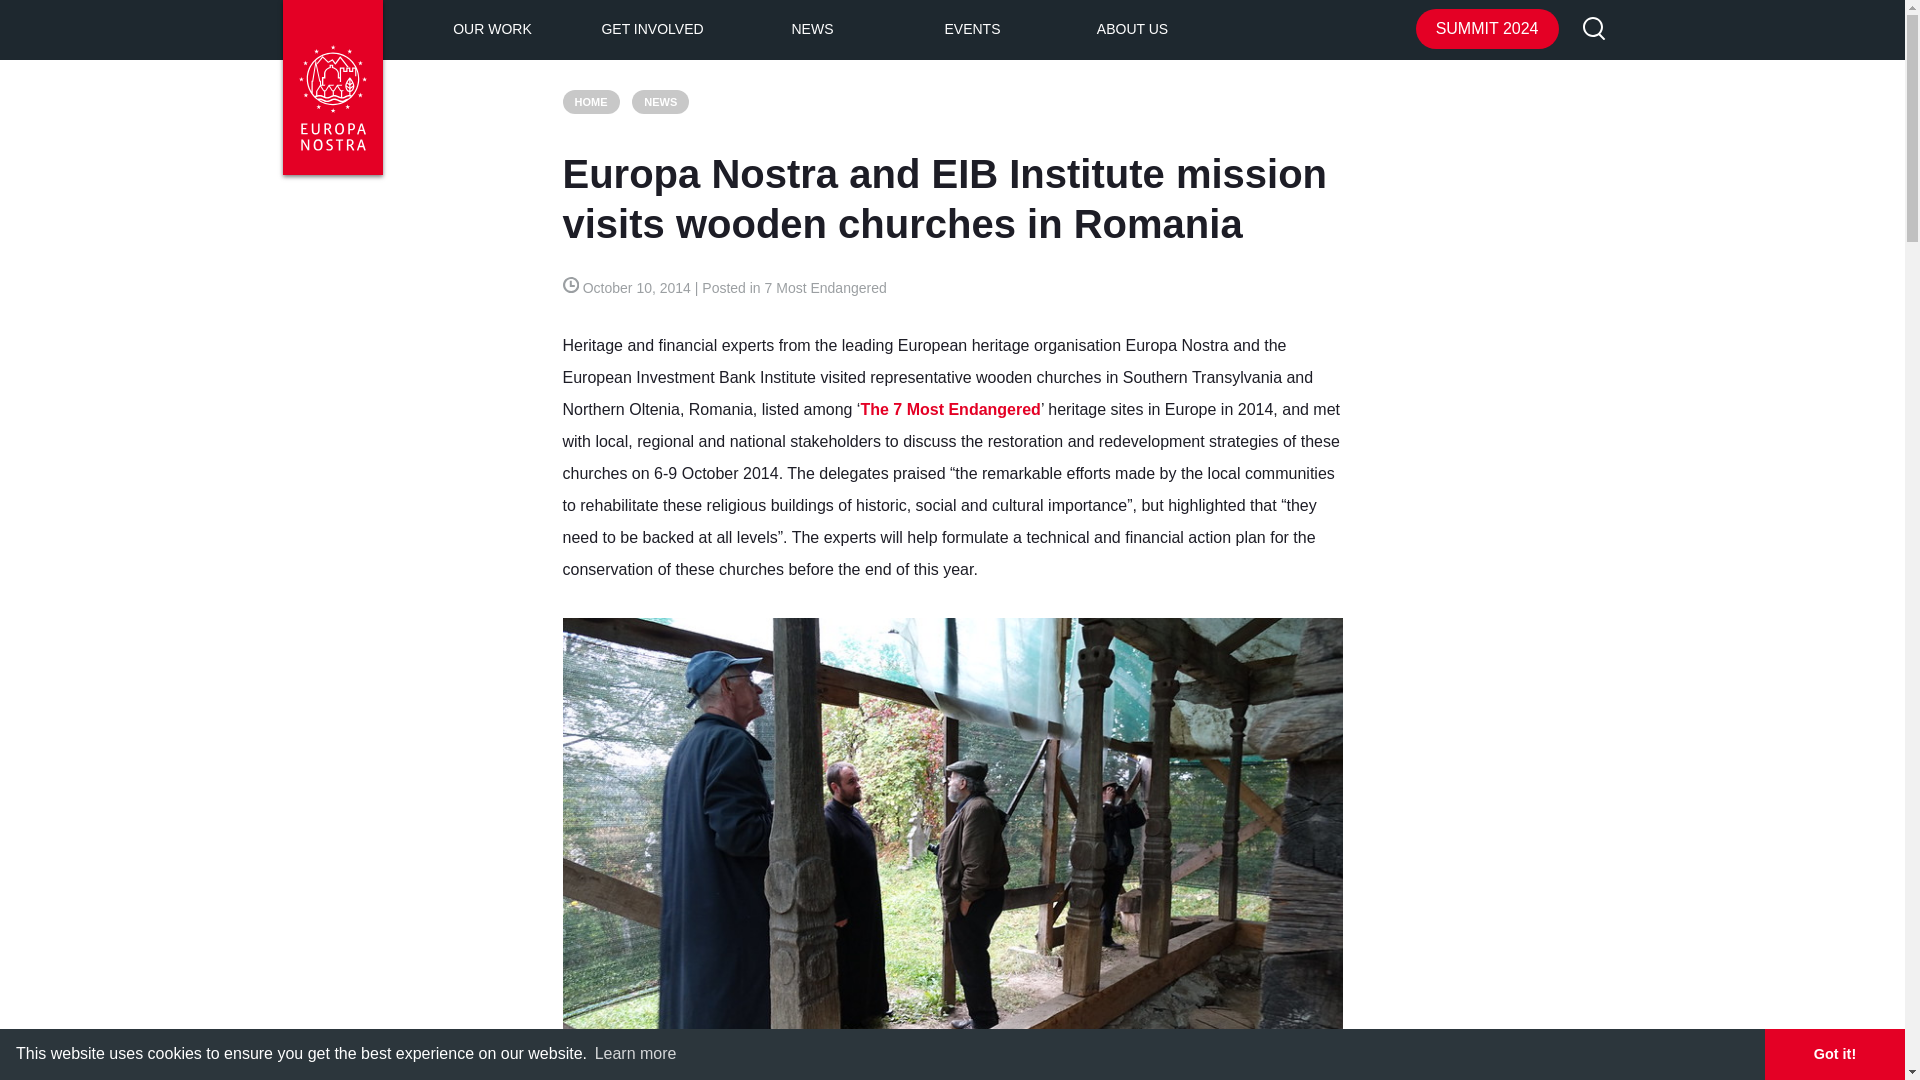 Image resolution: width=1920 pixels, height=1080 pixels. What do you see at coordinates (1594, 30) in the screenshot?
I see `seach` at bounding box center [1594, 30].